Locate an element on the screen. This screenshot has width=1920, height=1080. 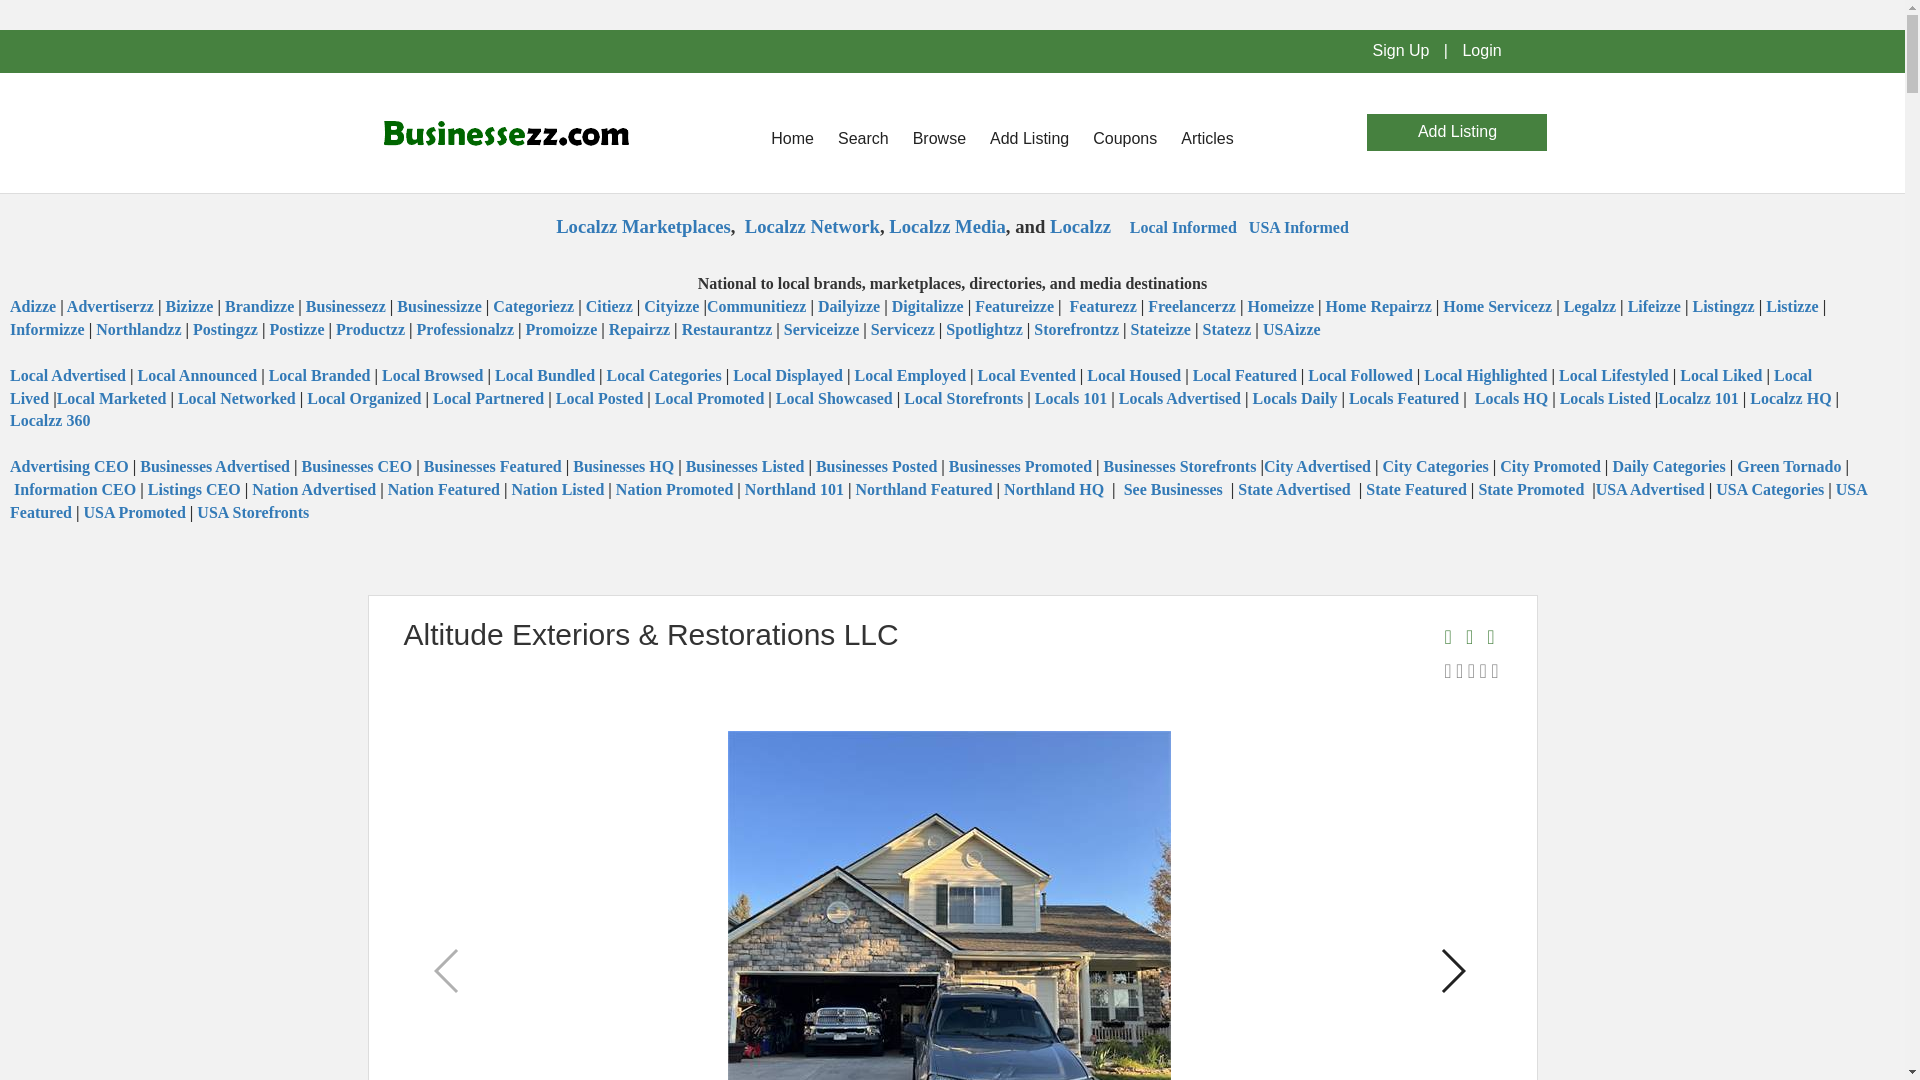
Digitalizze is located at coordinates (928, 306).